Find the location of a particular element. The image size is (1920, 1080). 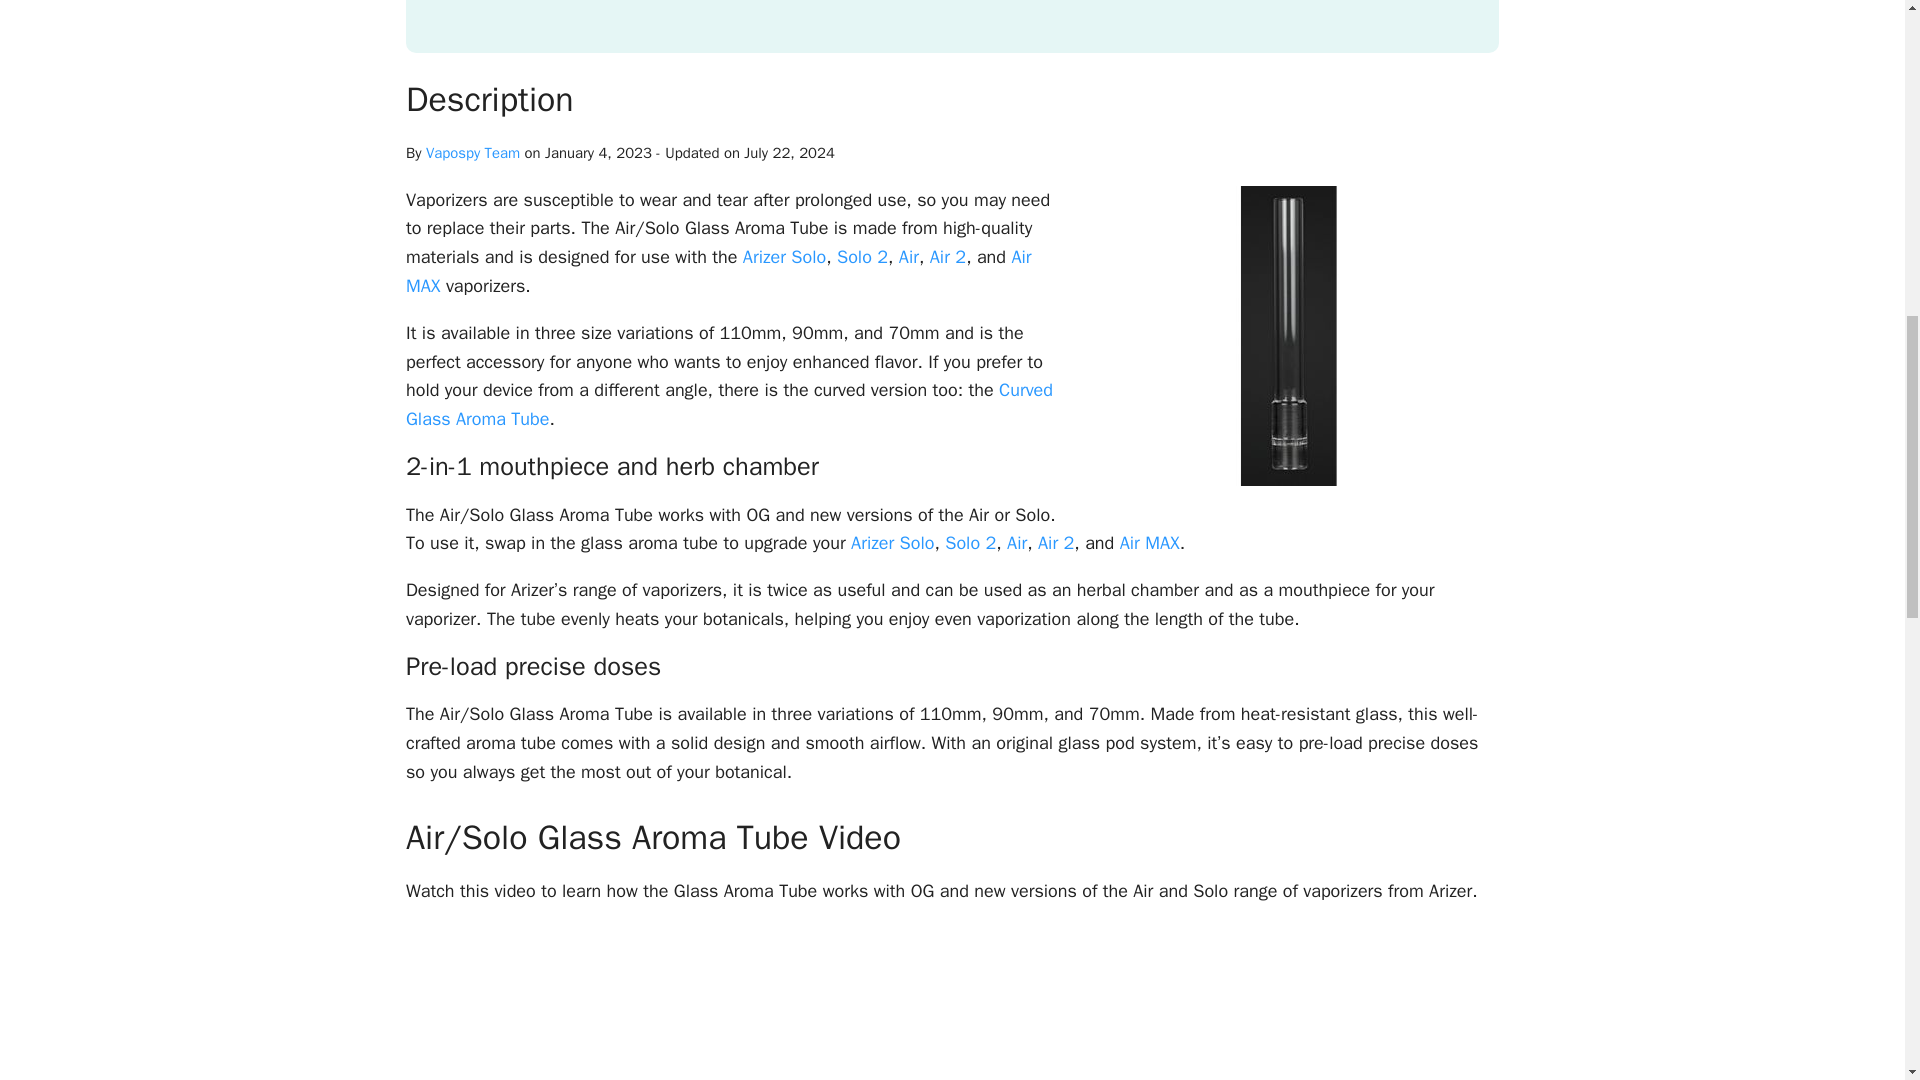

Air MAX is located at coordinates (1150, 543).